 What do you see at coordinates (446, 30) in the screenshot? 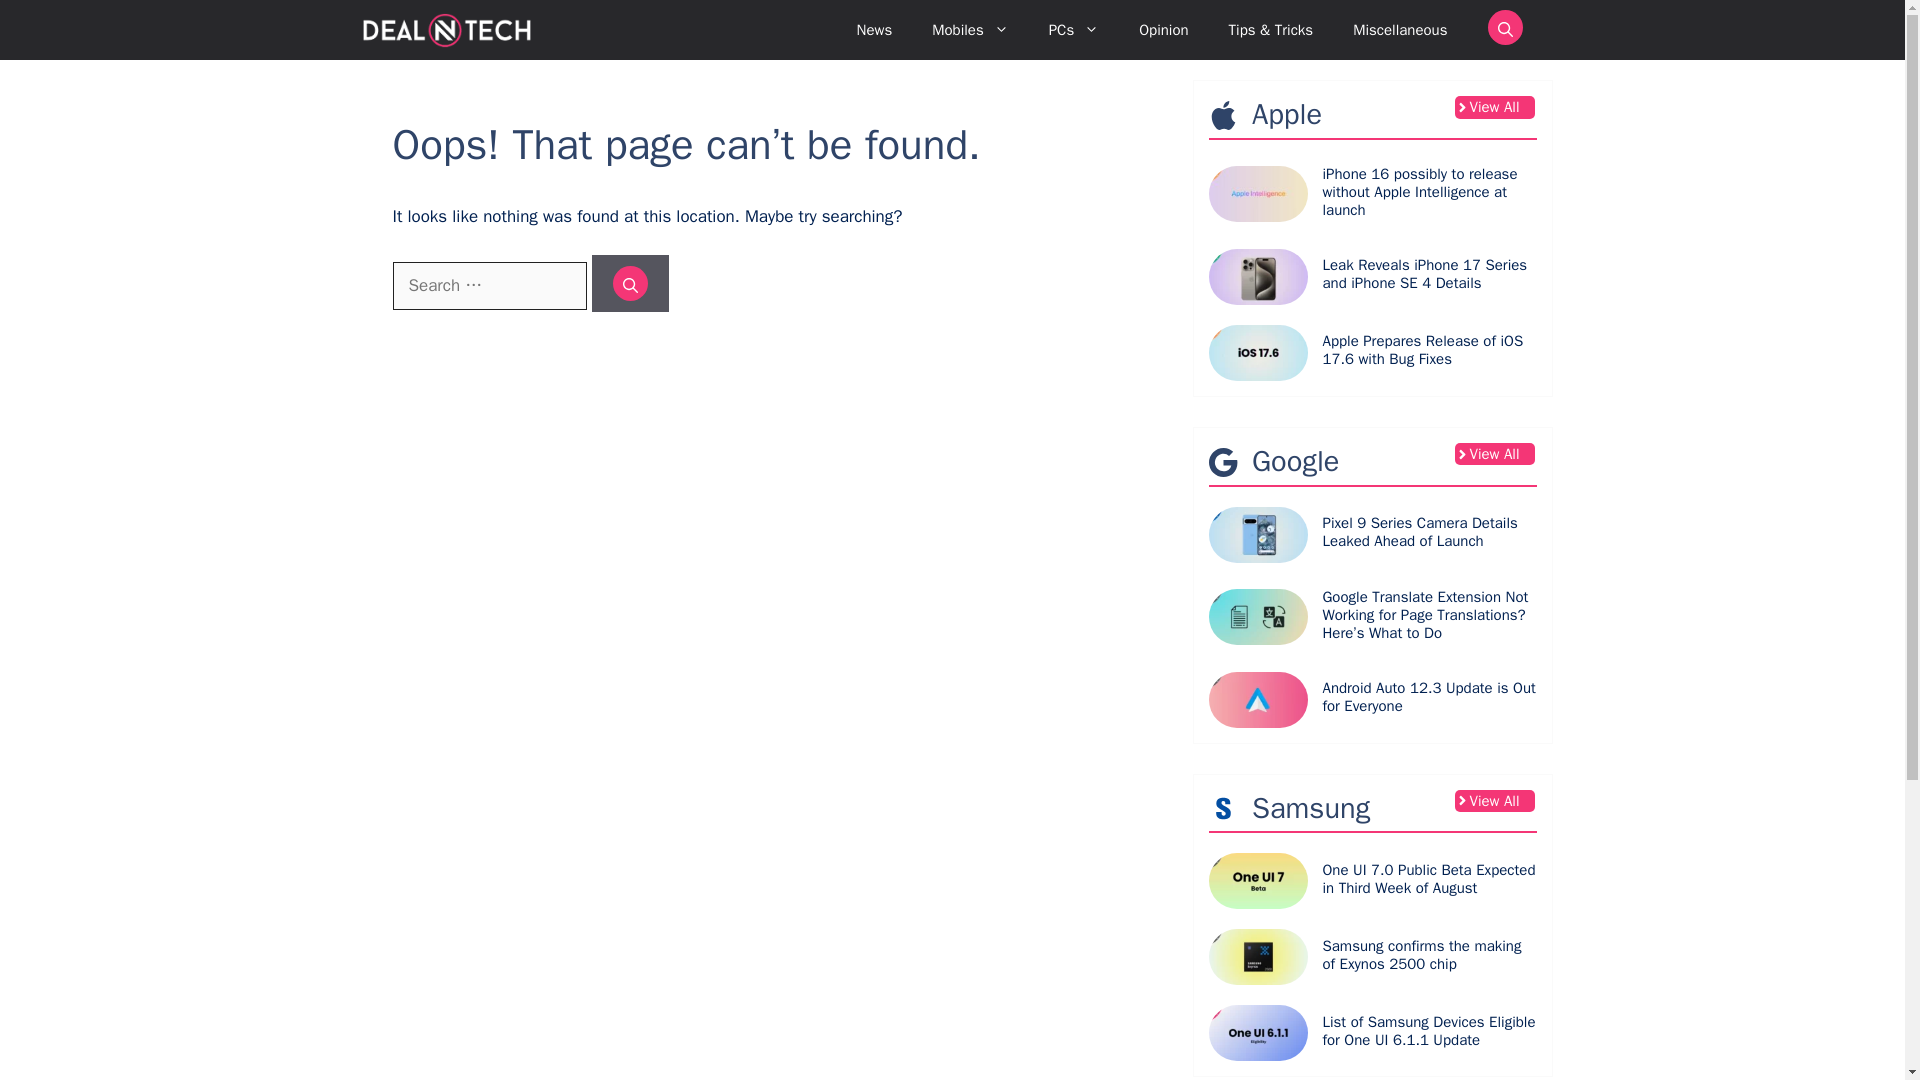
I see `Deal N Tech` at bounding box center [446, 30].